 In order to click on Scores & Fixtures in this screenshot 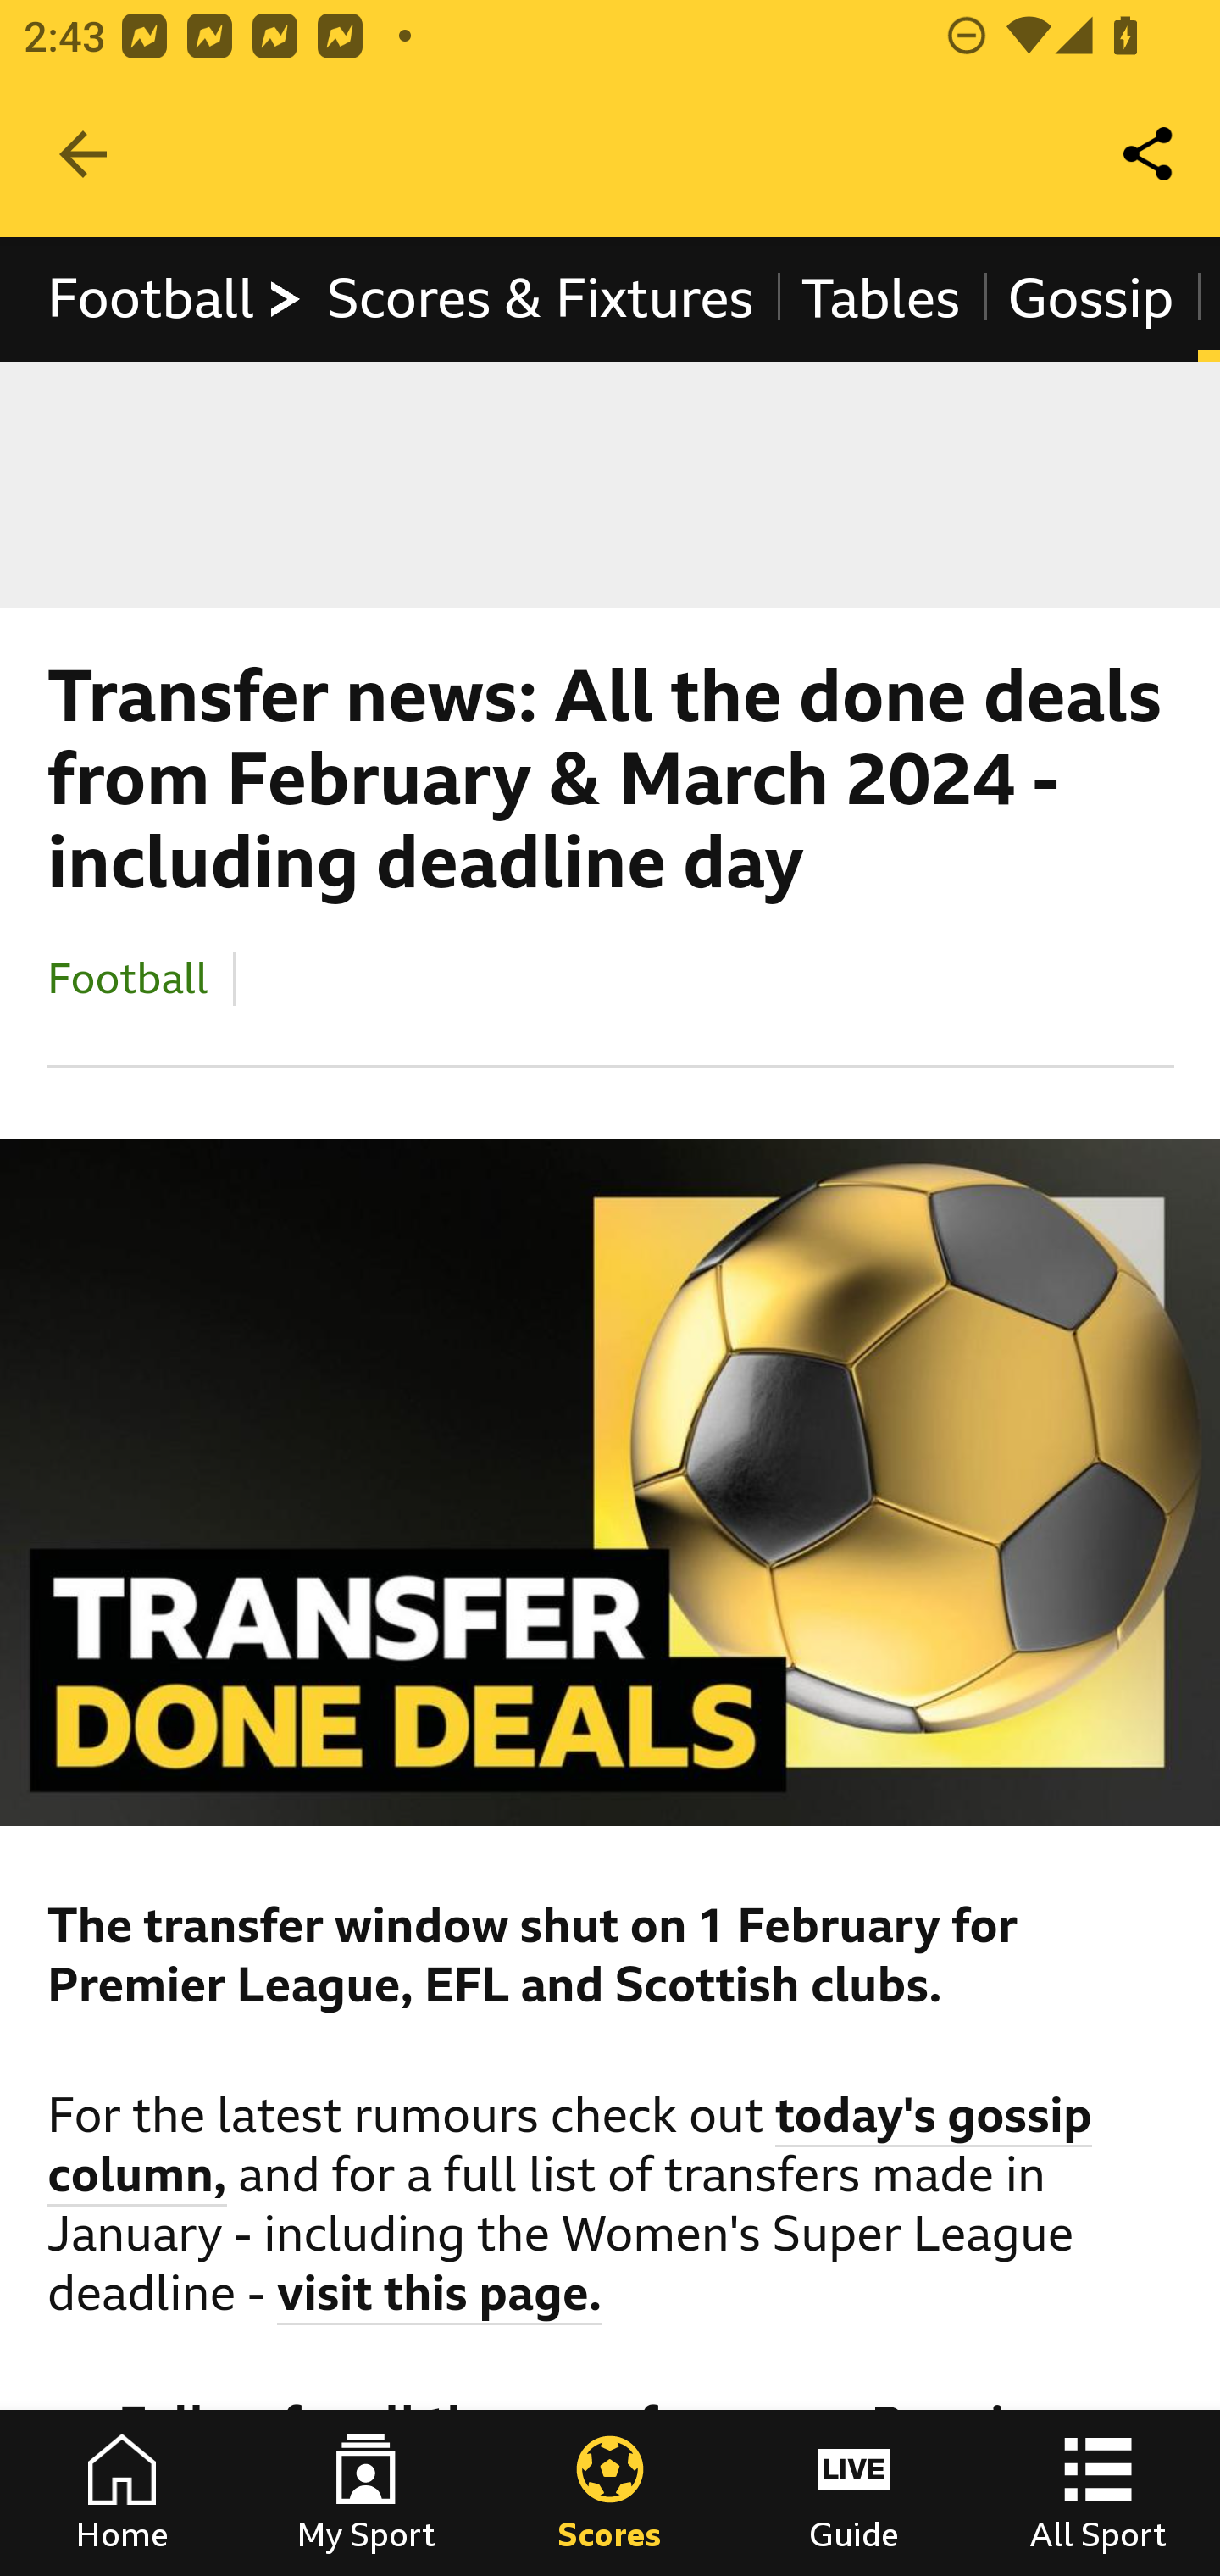, I will do `click(541, 298)`.